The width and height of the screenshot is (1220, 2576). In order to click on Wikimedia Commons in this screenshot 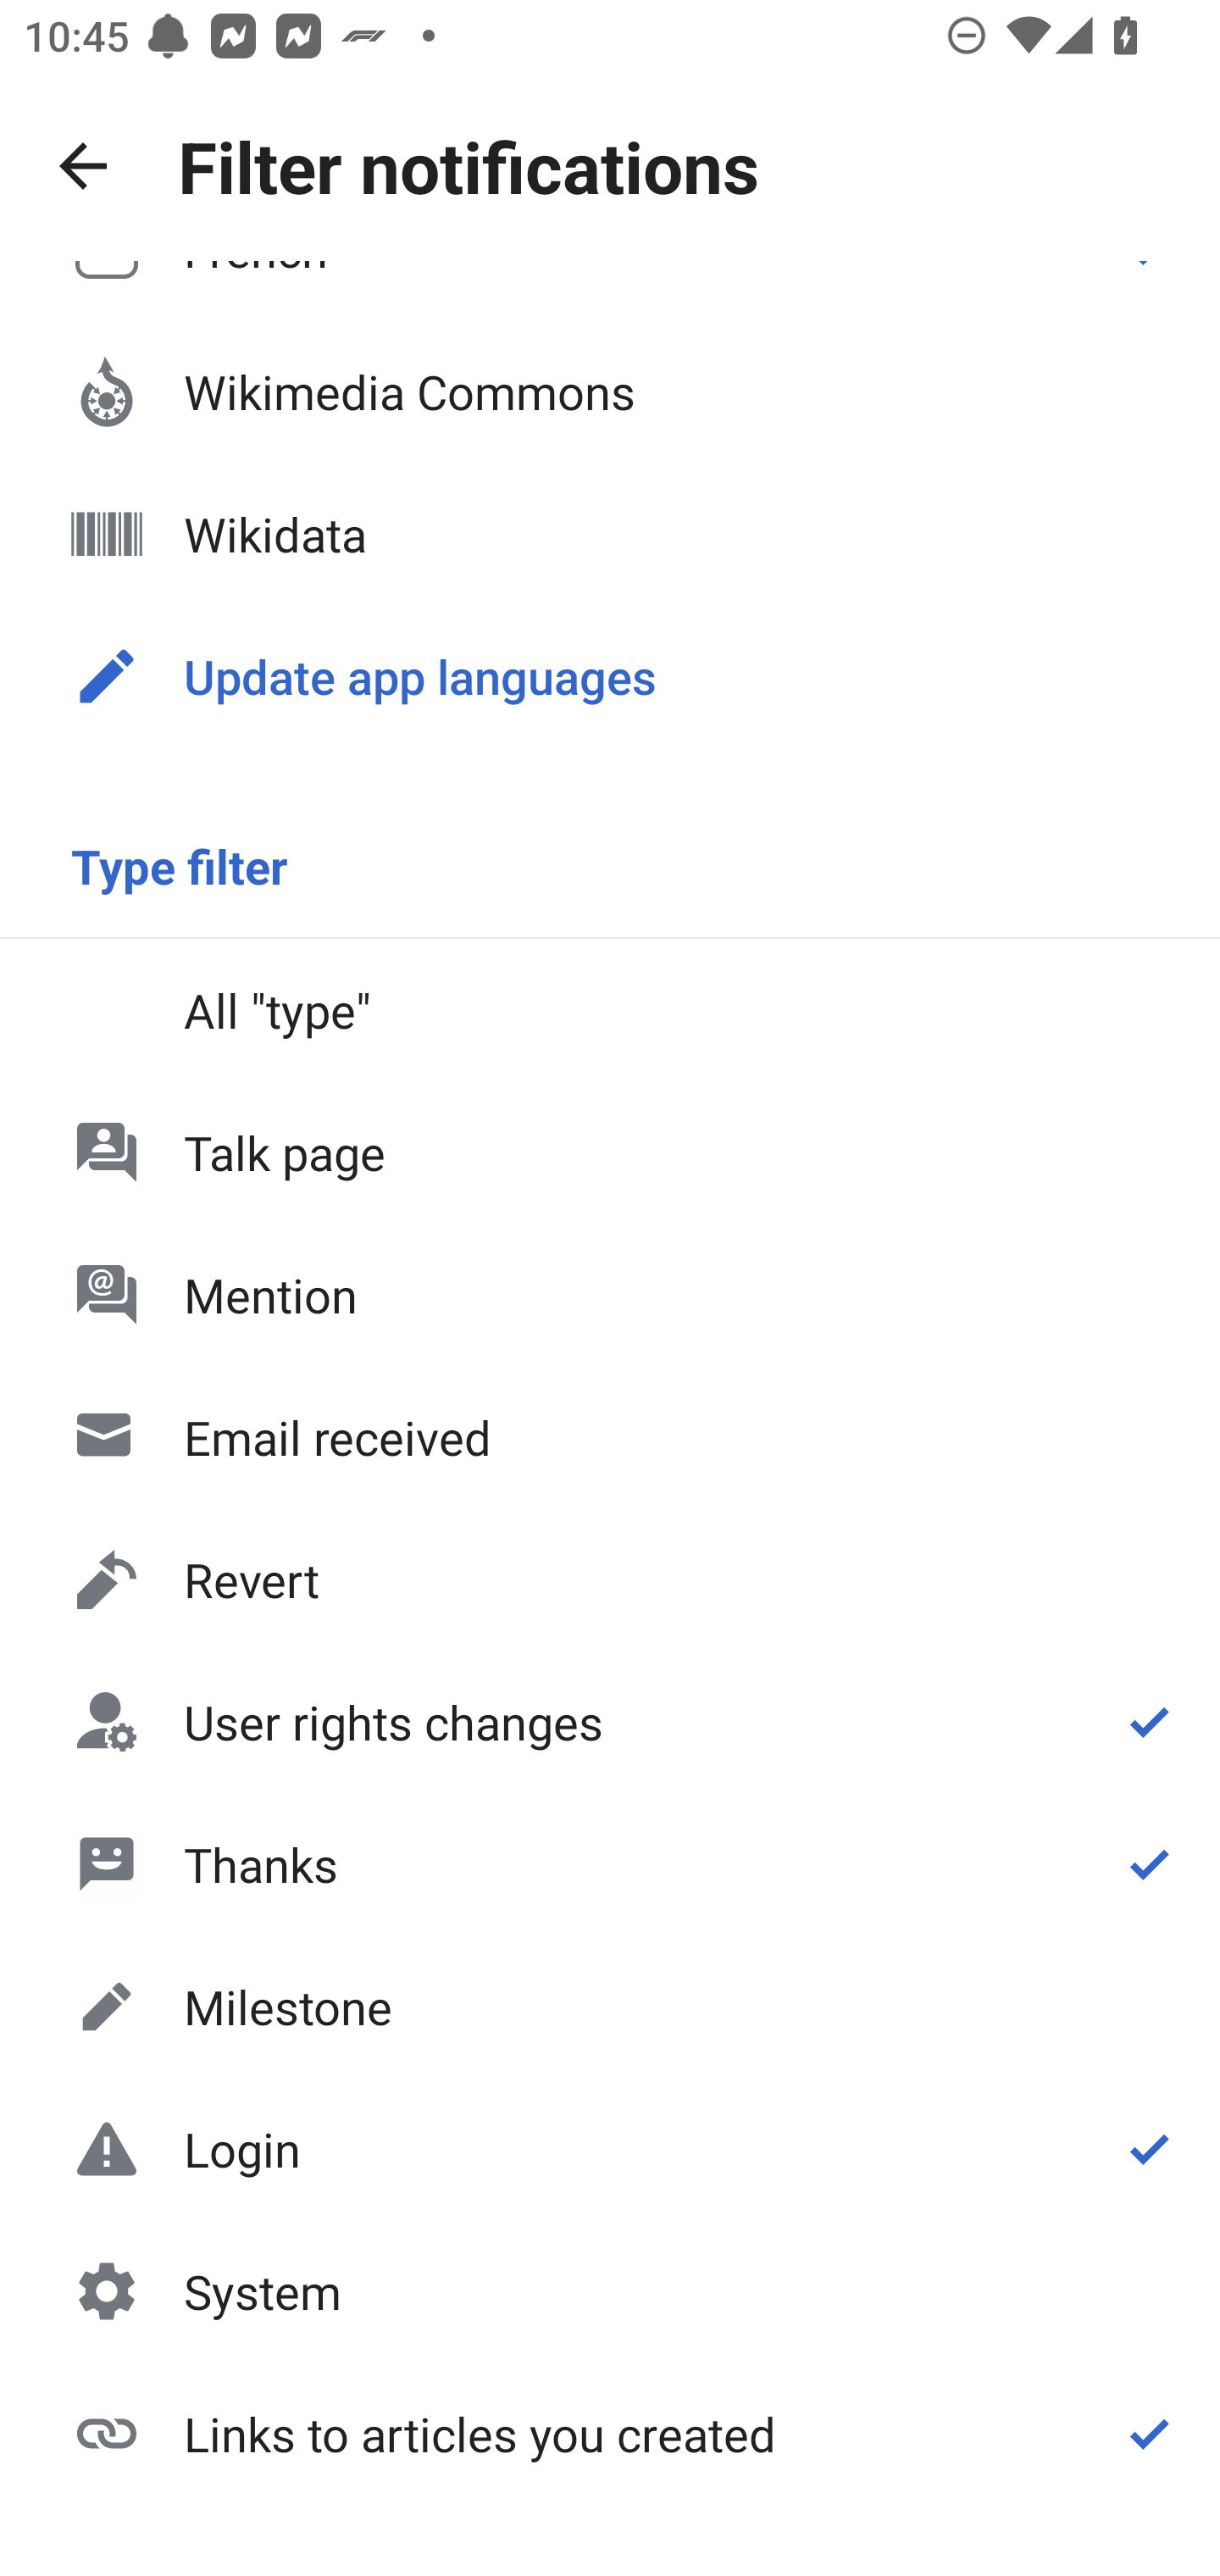, I will do `click(610, 391)`.